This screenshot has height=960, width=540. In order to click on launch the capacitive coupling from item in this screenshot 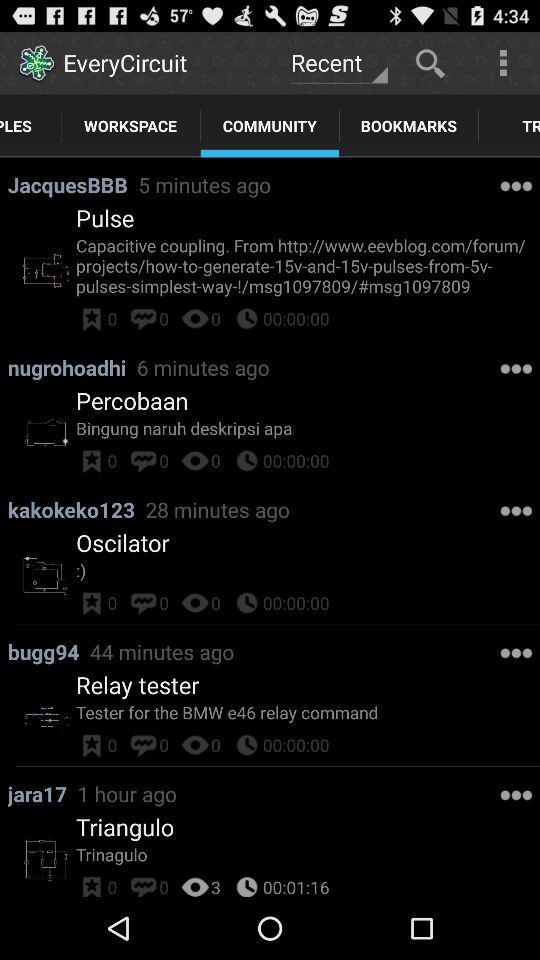, I will do `click(308, 266)`.